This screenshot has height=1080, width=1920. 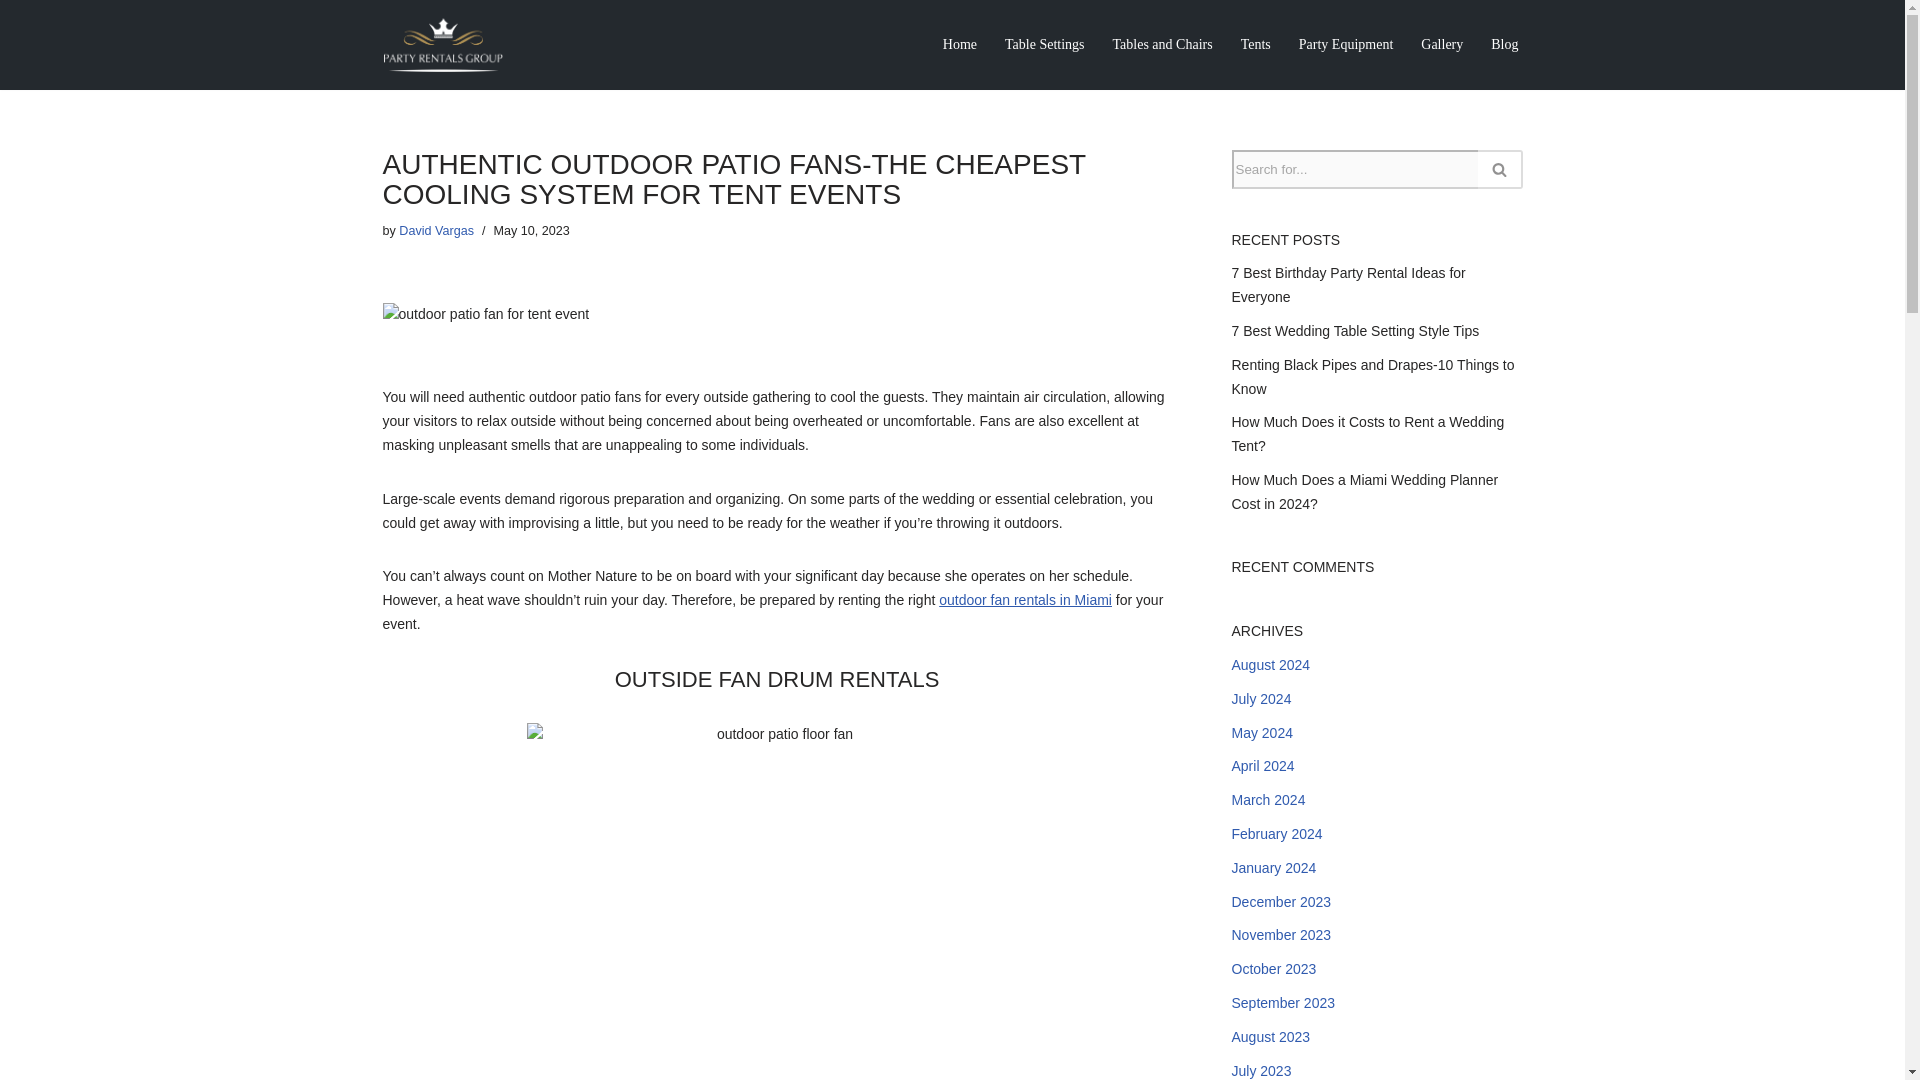 I want to click on Skip to content, so click(x=15, y=42).